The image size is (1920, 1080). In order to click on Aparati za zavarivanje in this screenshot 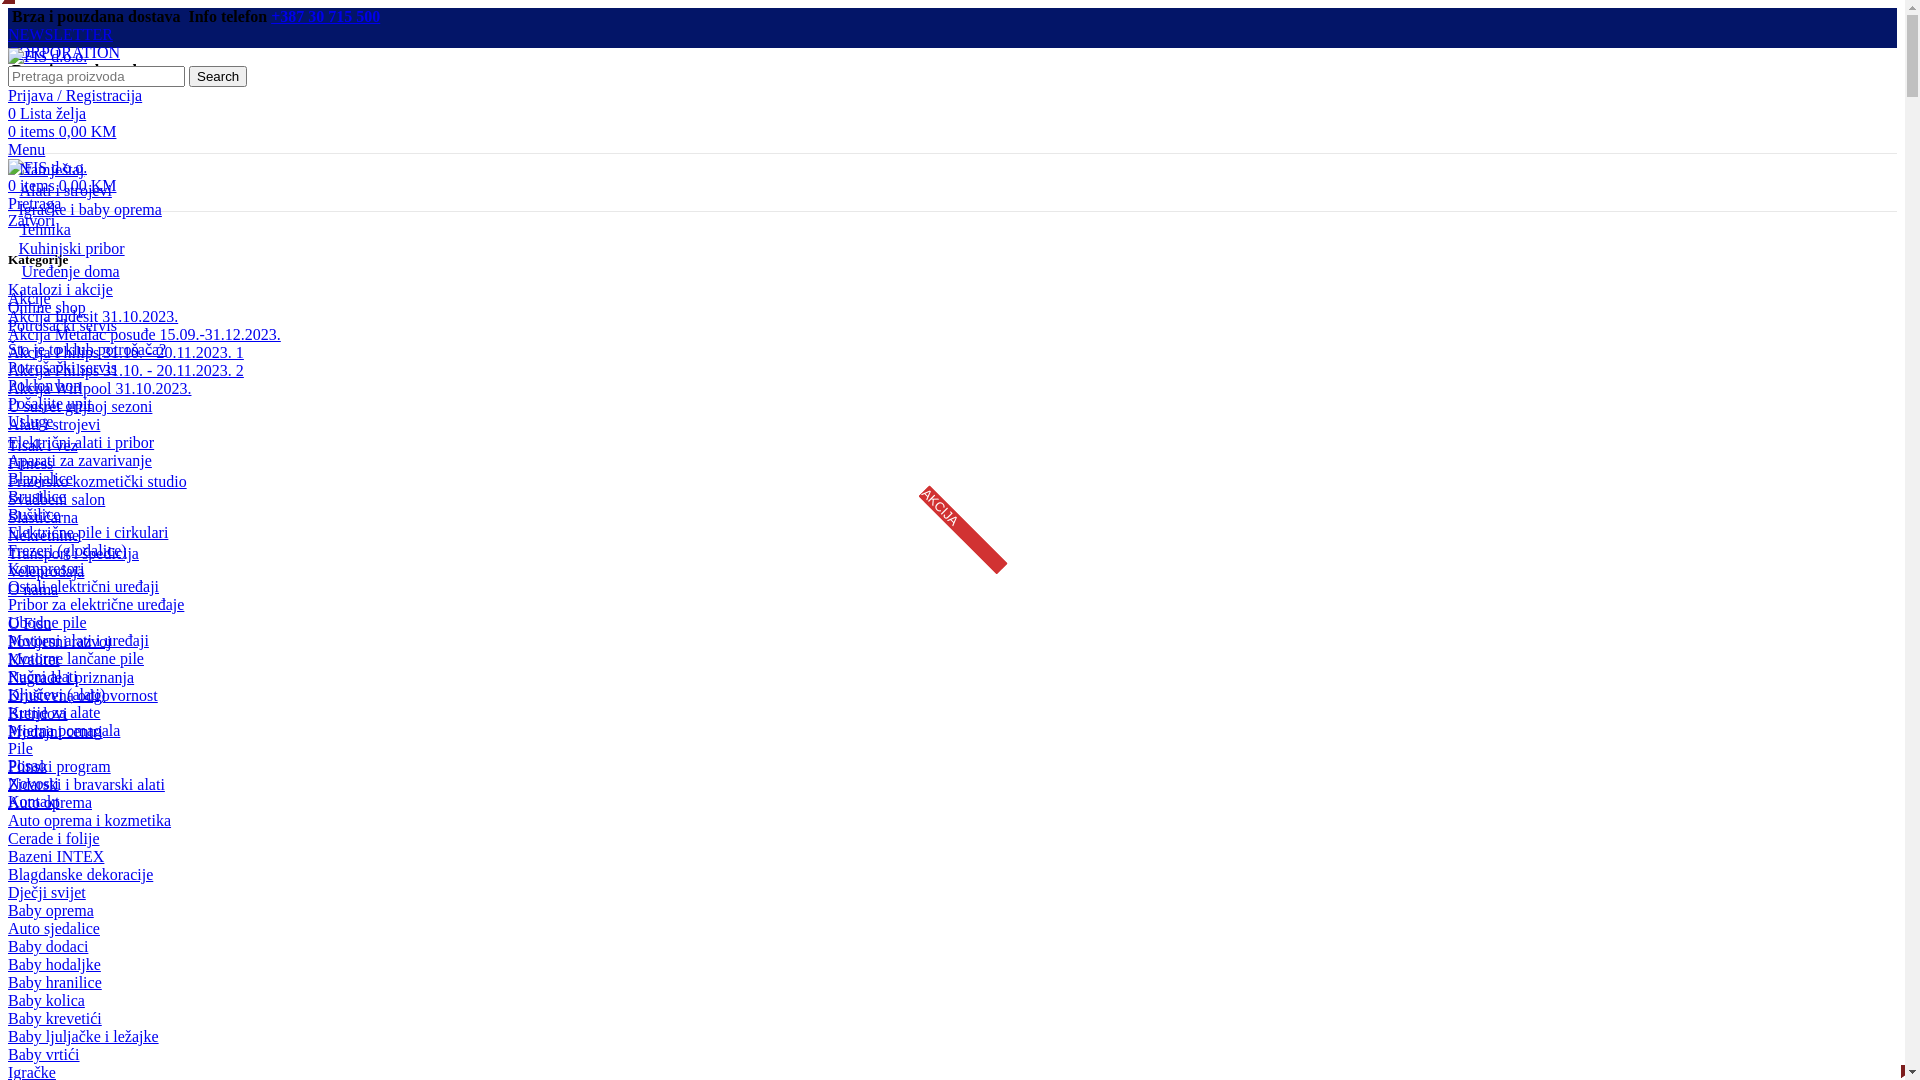, I will do `click(80, 460)`.